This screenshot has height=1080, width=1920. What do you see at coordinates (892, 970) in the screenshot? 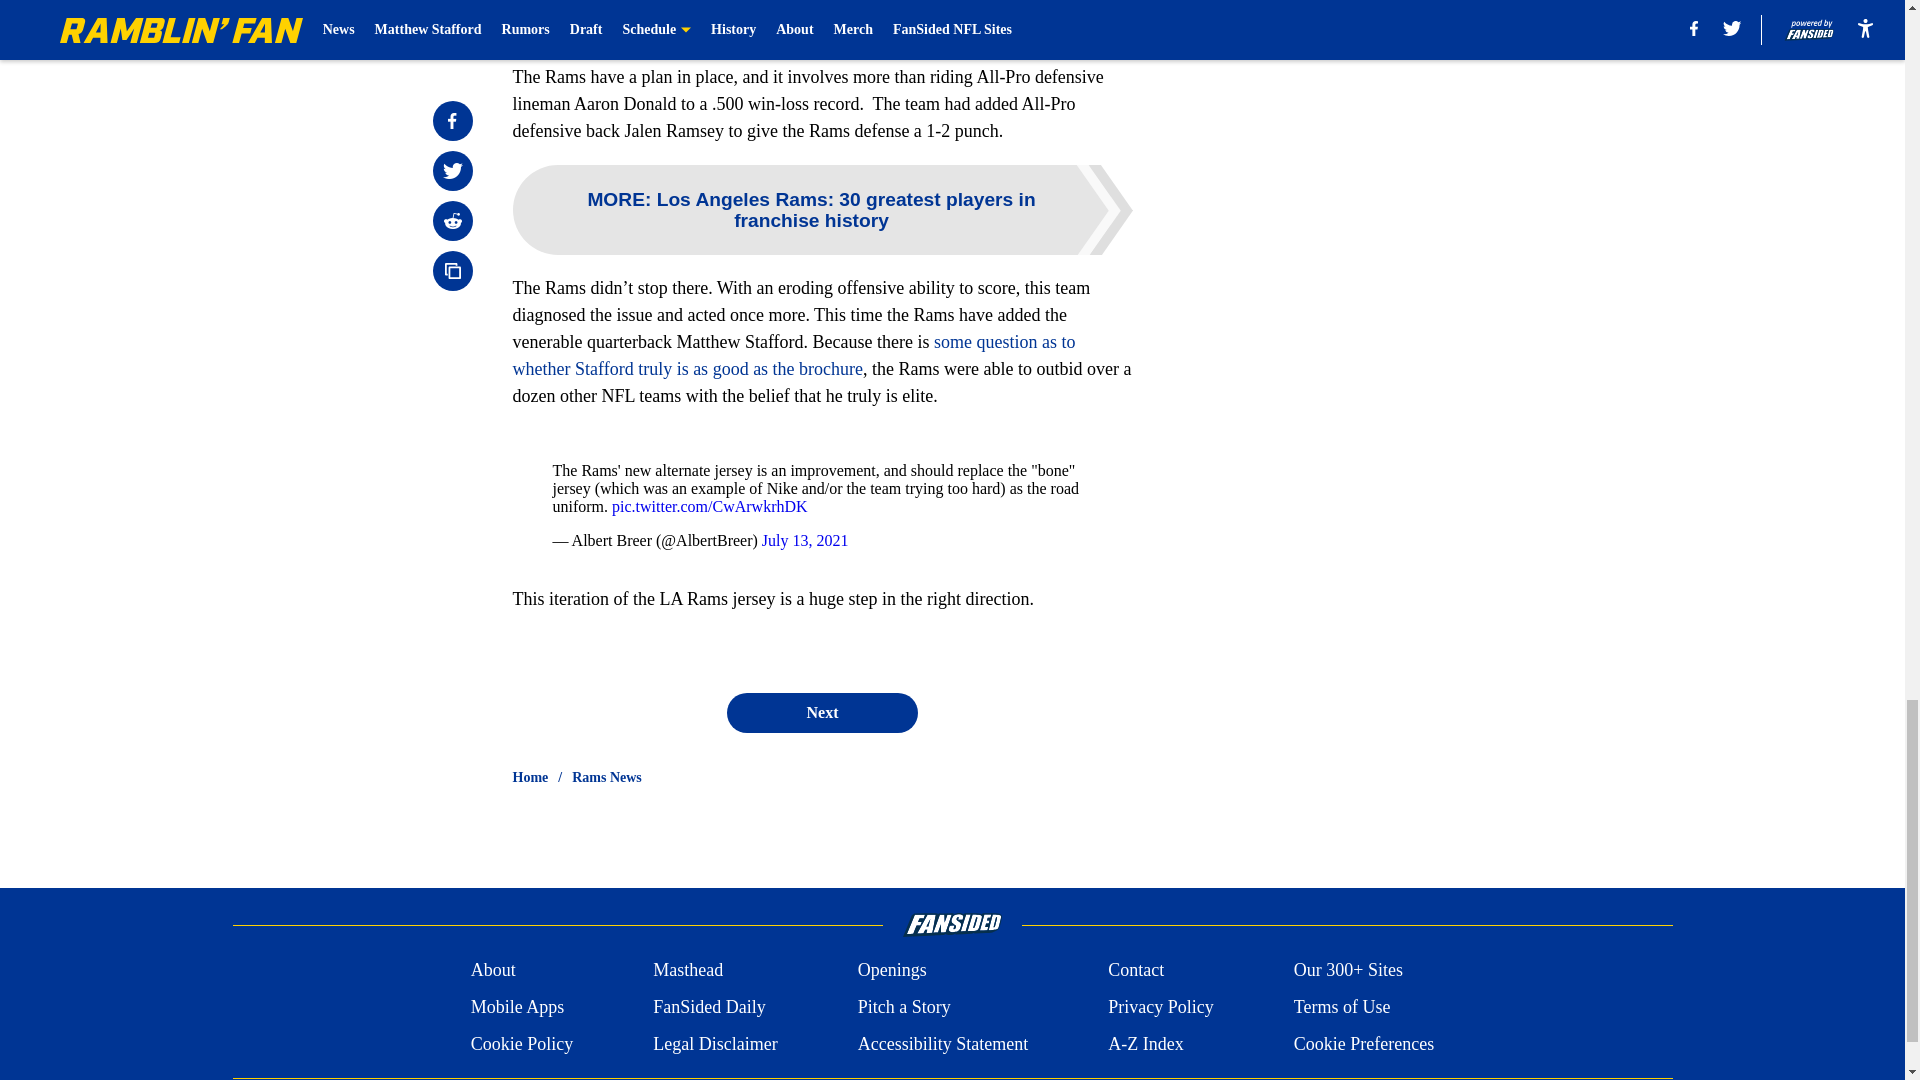
I see `Openings` at bounding box center [892, 970].